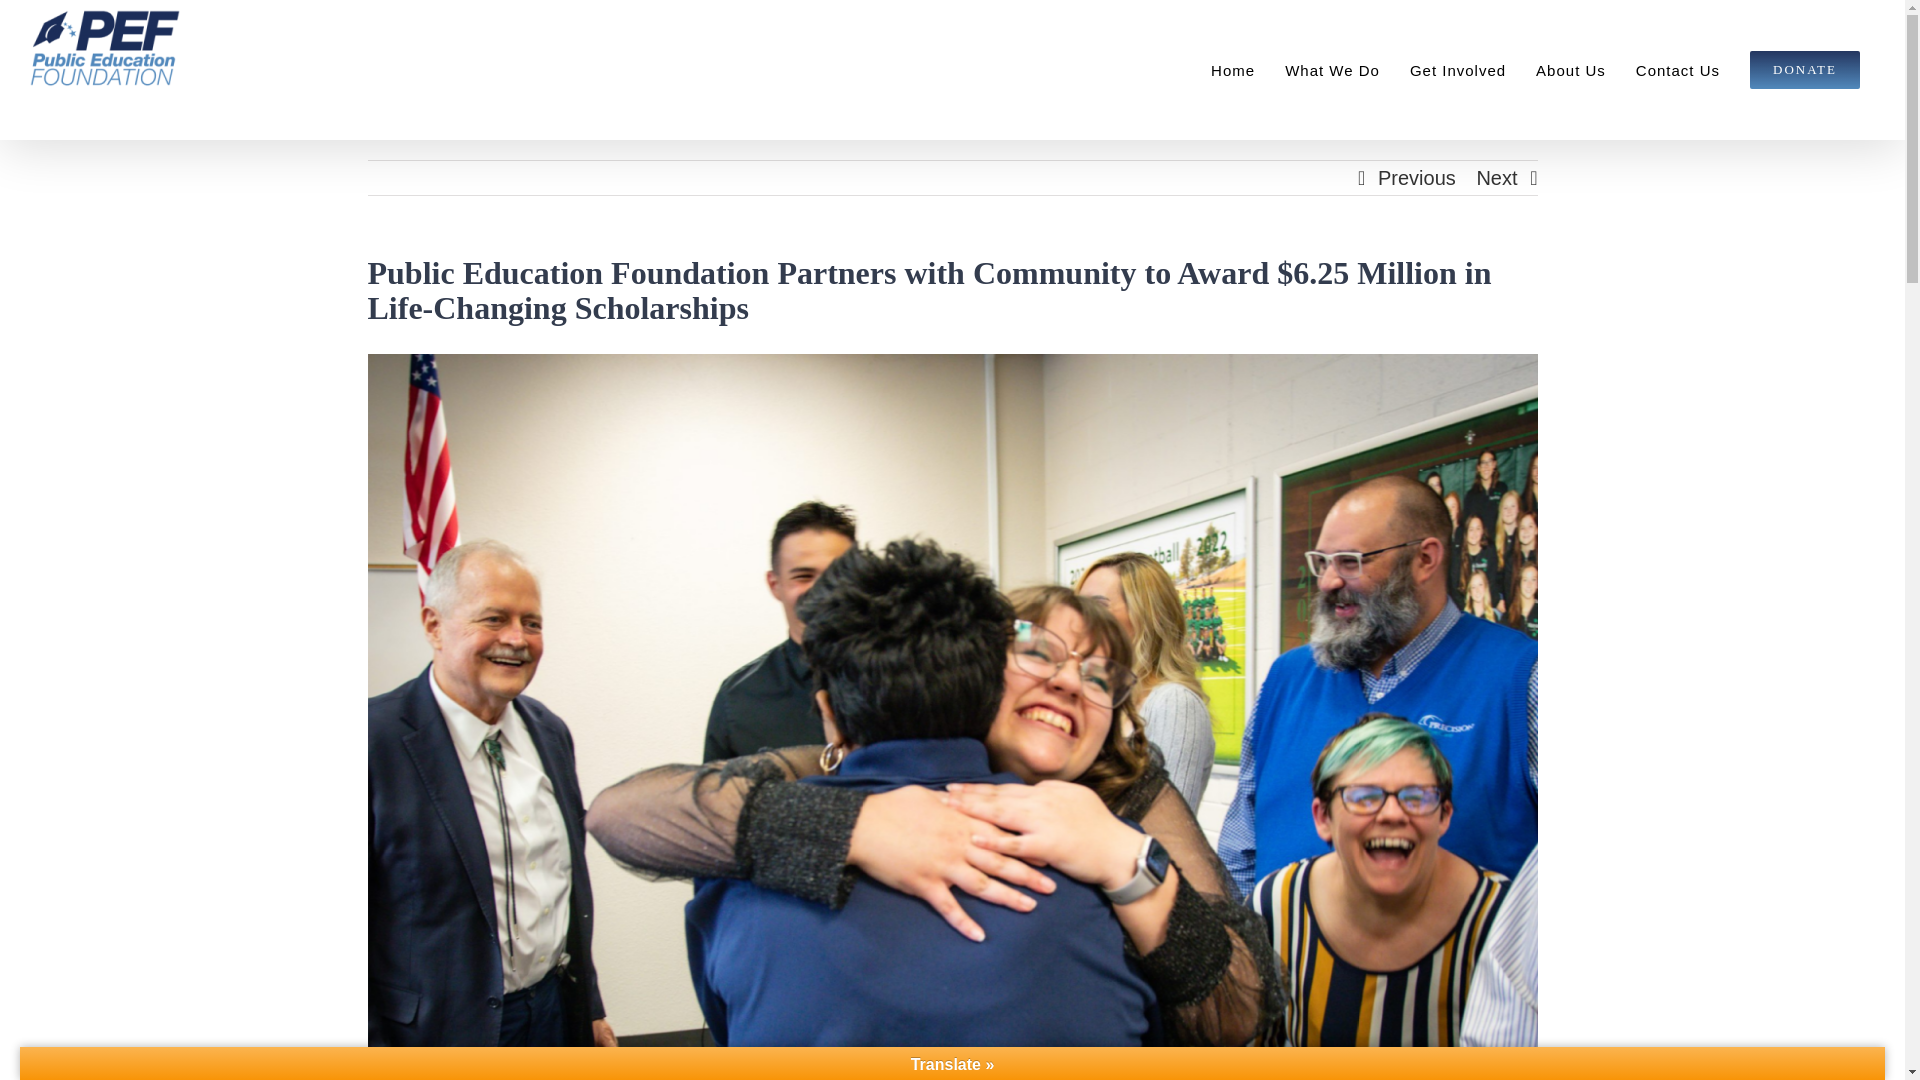 The image size is (1920, 1080). Describe the element at coordinates (1805, 70) in the screenshot. I see `DONATE` at that location.